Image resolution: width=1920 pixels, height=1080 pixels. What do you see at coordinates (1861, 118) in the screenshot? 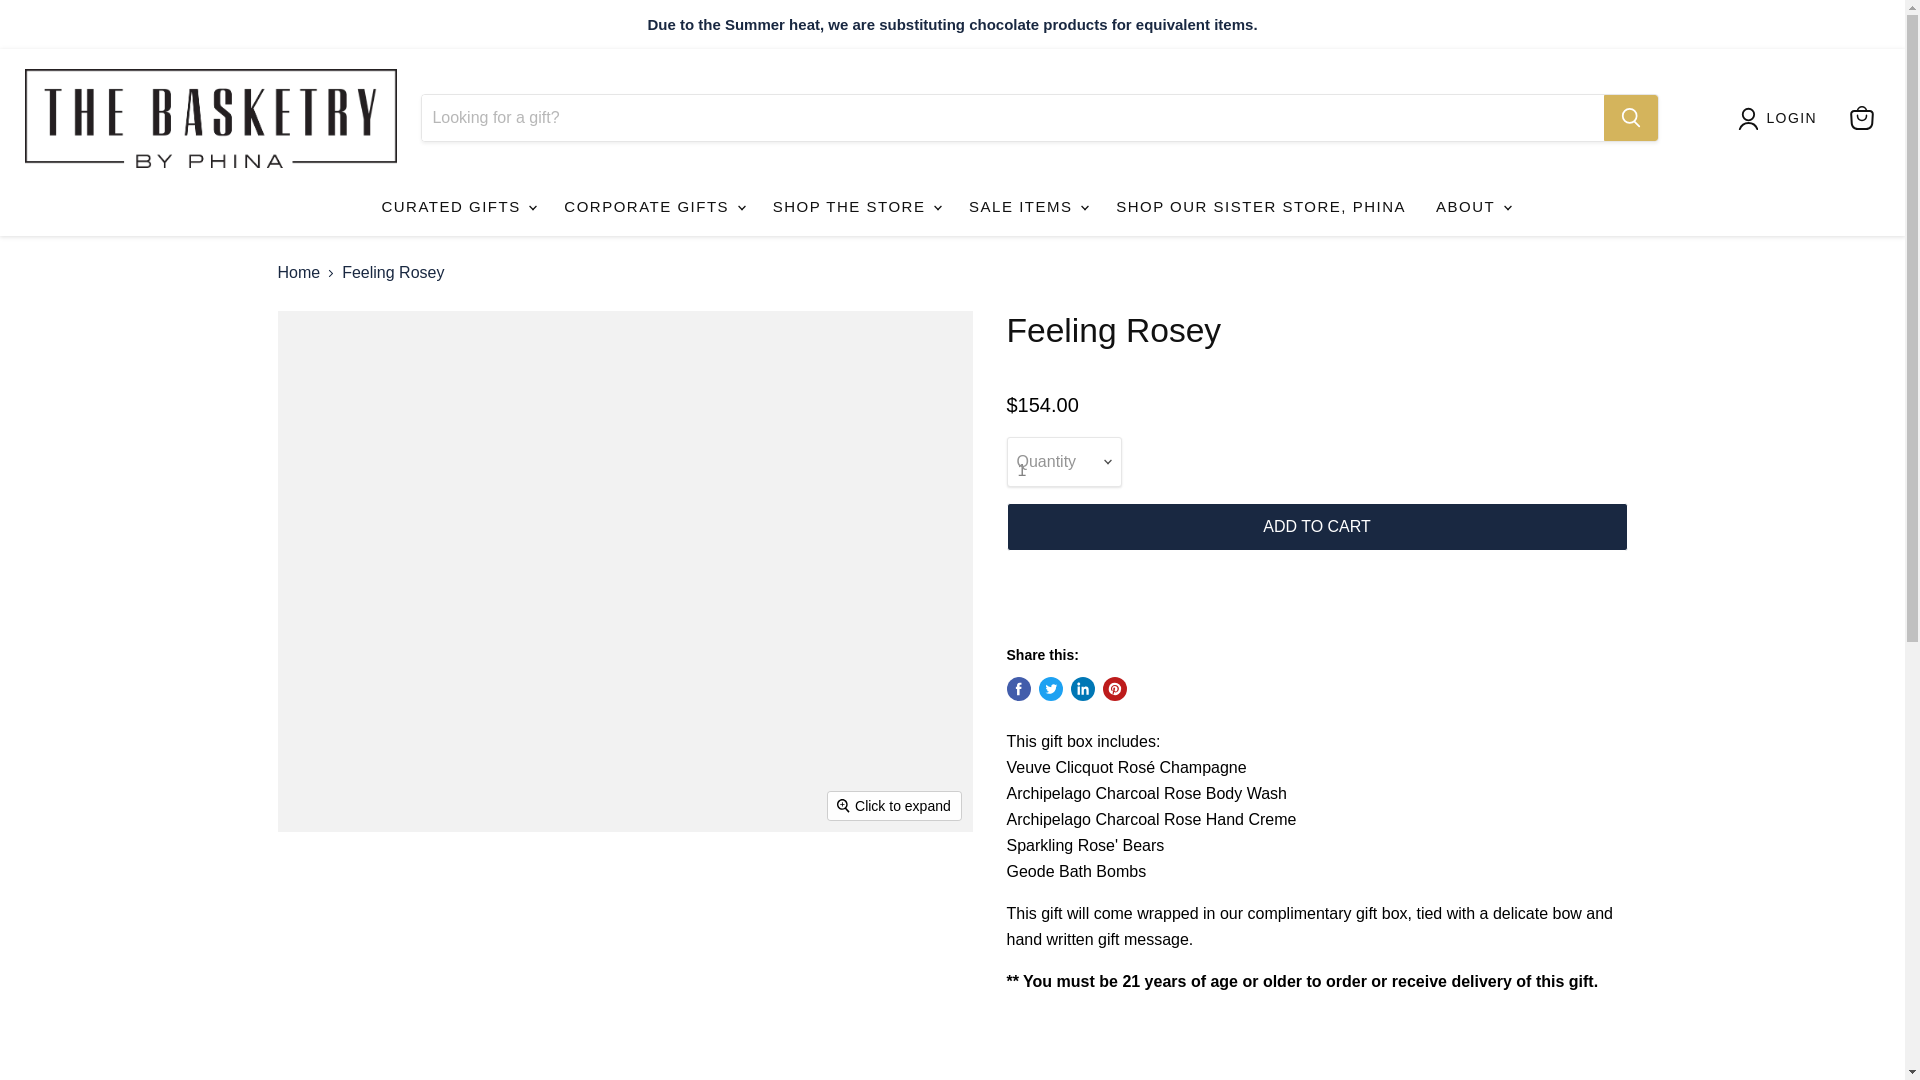
I see `View cart` at bounding box center [1861, 118].